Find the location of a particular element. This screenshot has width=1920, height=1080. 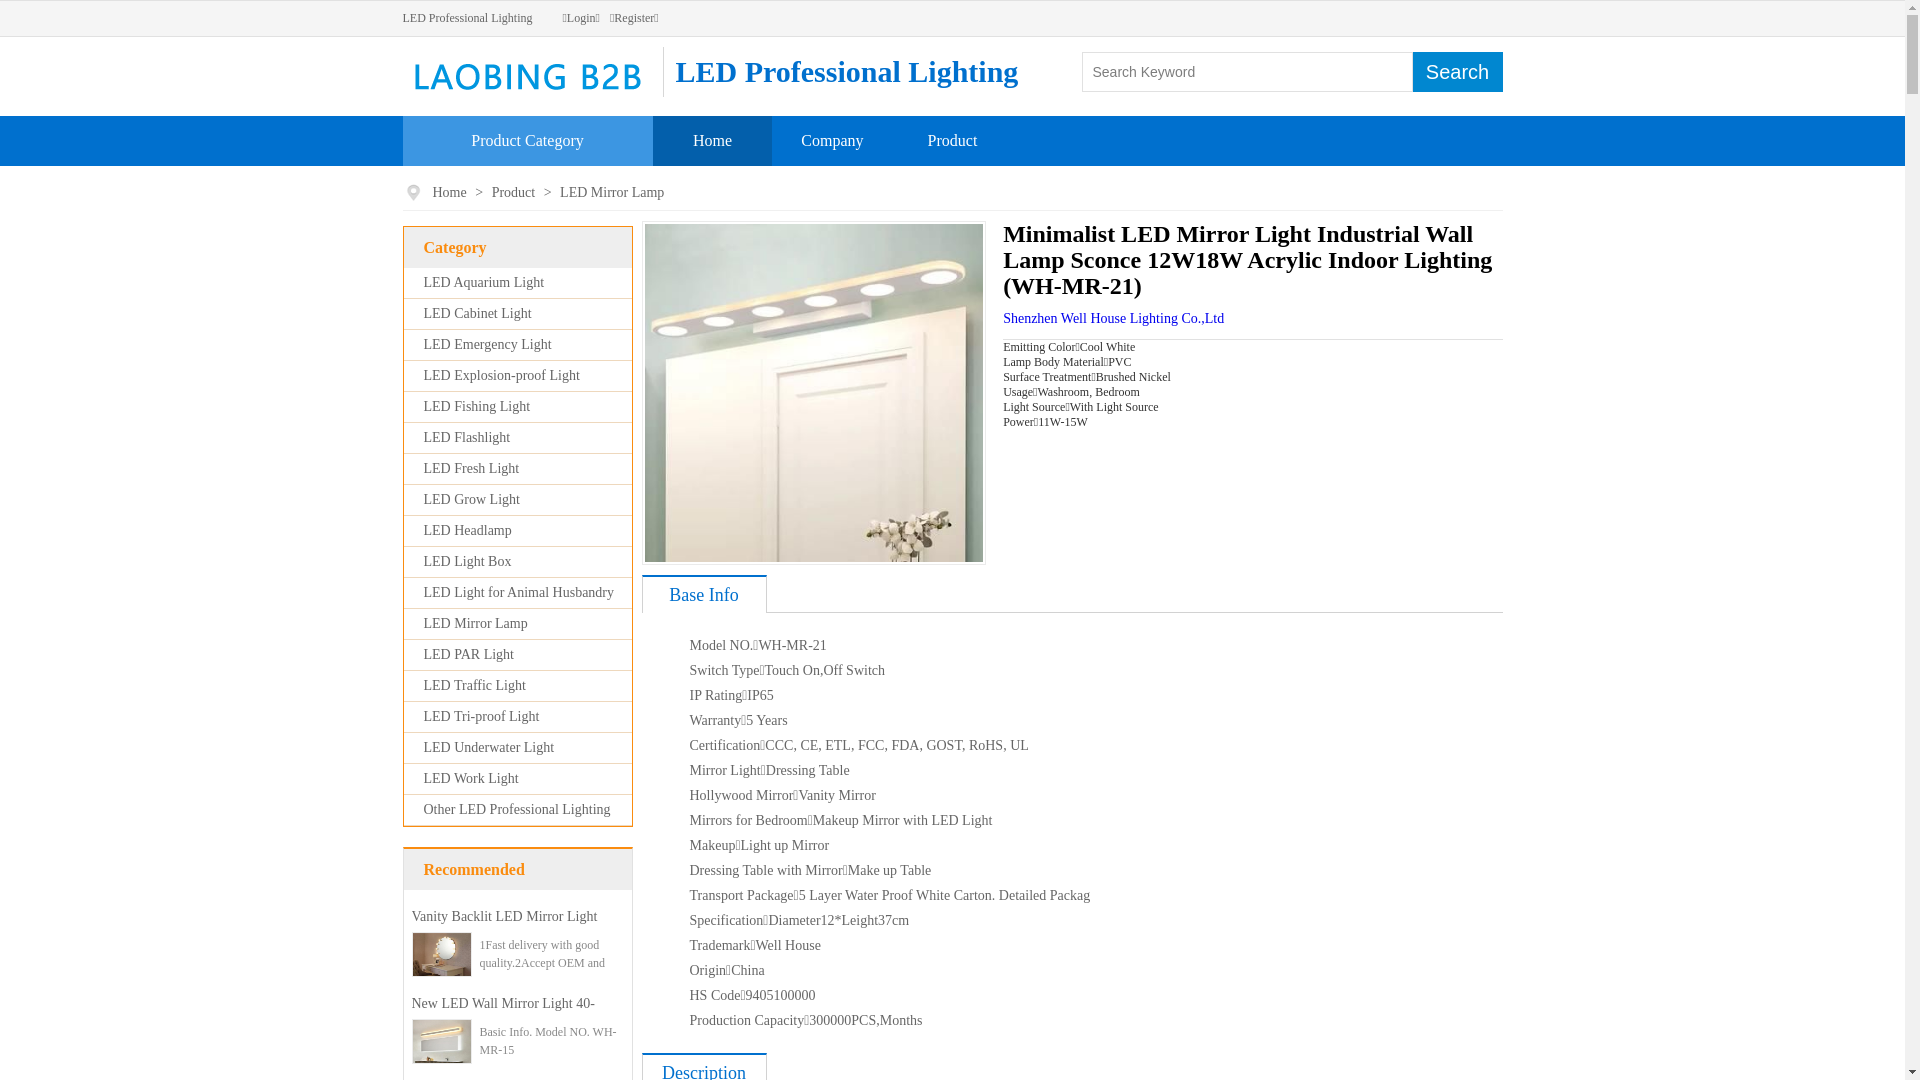

LED Aquarium Light is located at coordinates (484, 282).